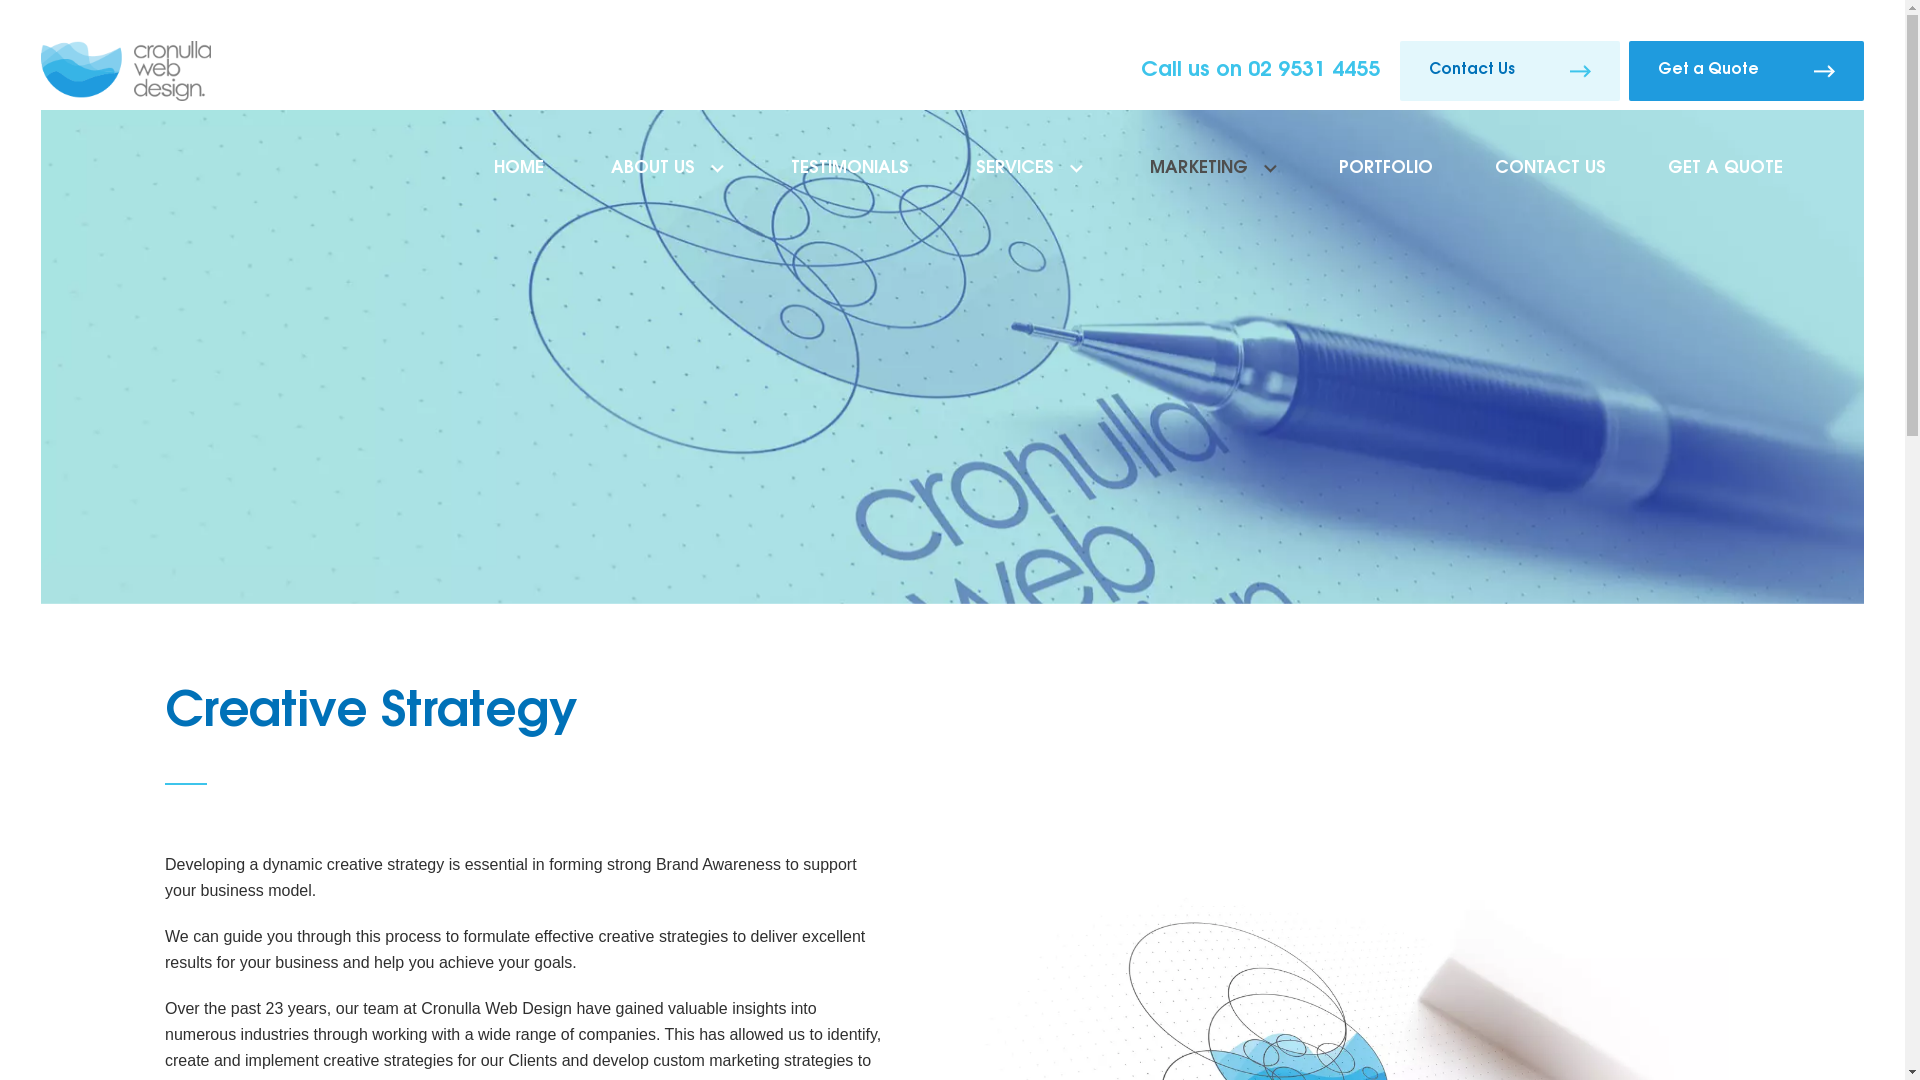  Describe the element at coordinates (1550, 182) in the screenshot. I see `CONTACT US` at that location.